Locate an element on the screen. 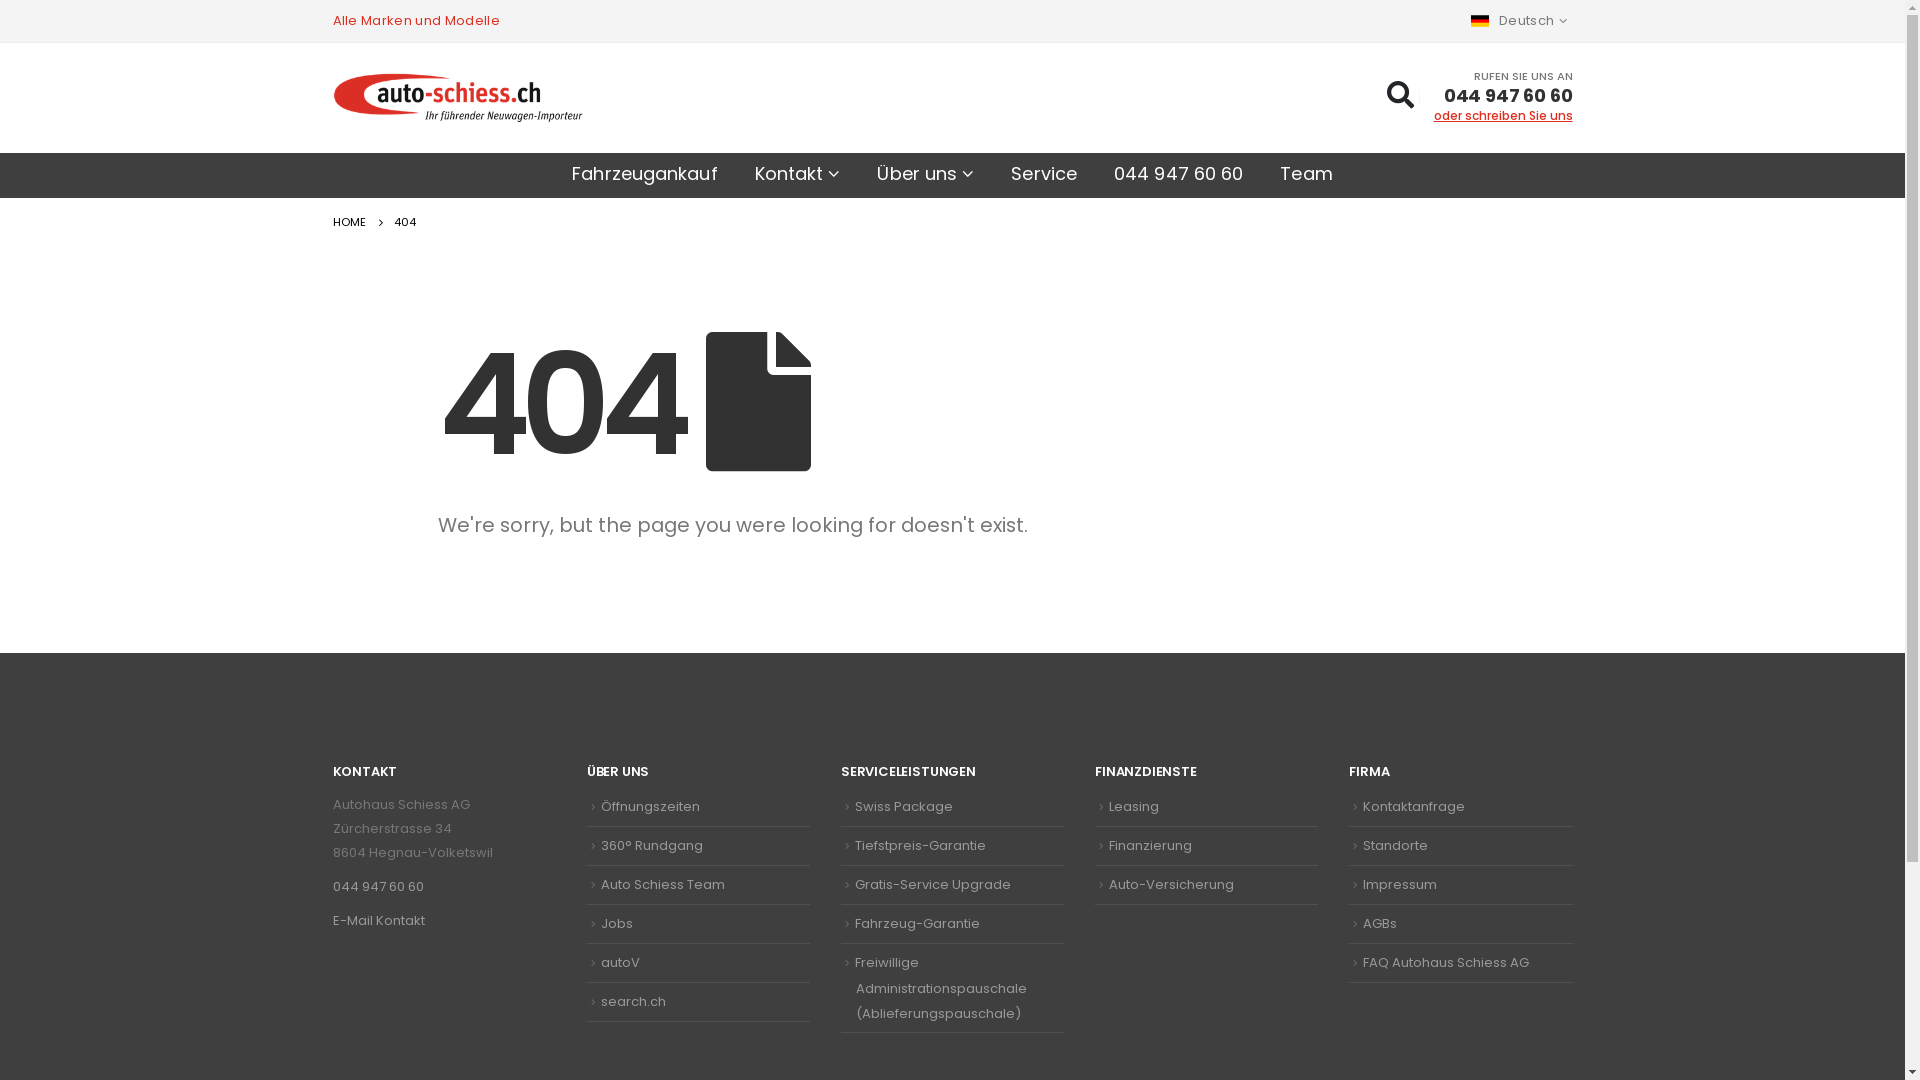 The image size is (1920, 1080). autoV is located at coordinates (620, 962).